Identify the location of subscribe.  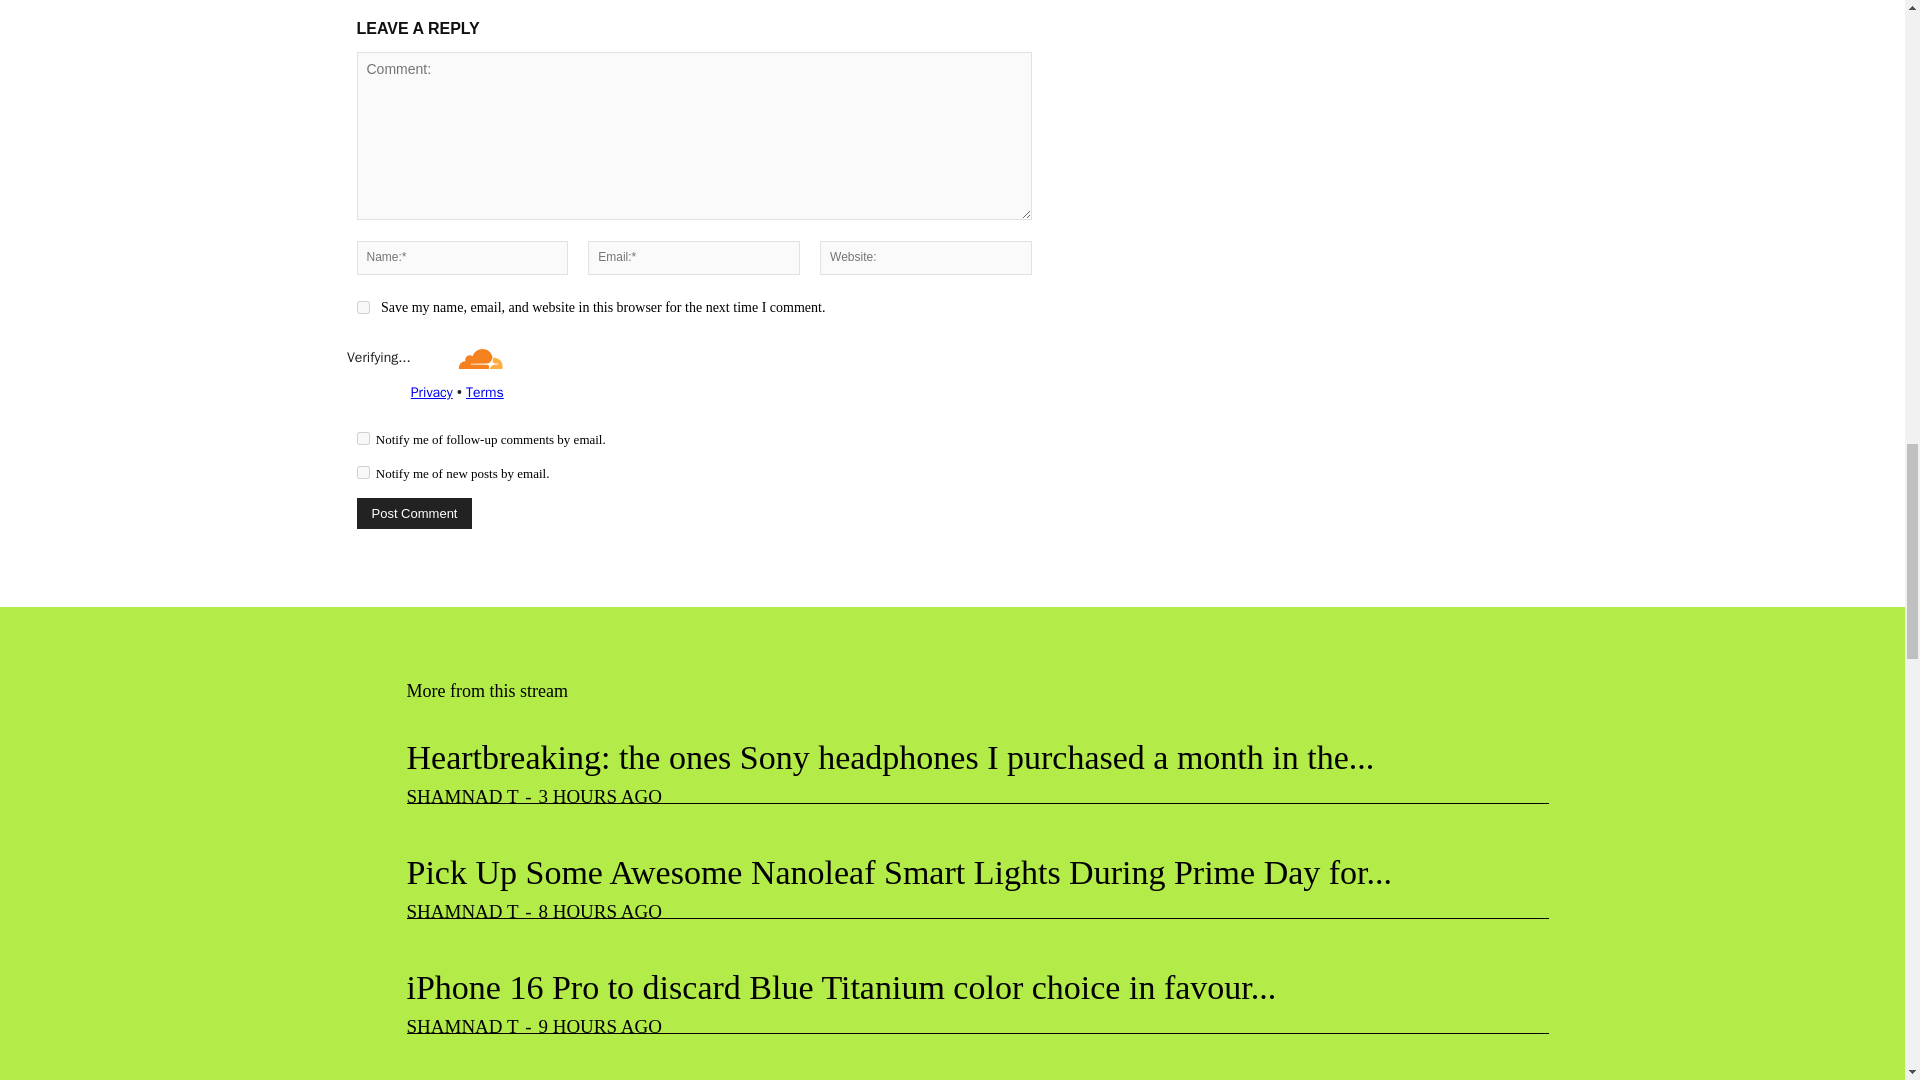
(362, 472).